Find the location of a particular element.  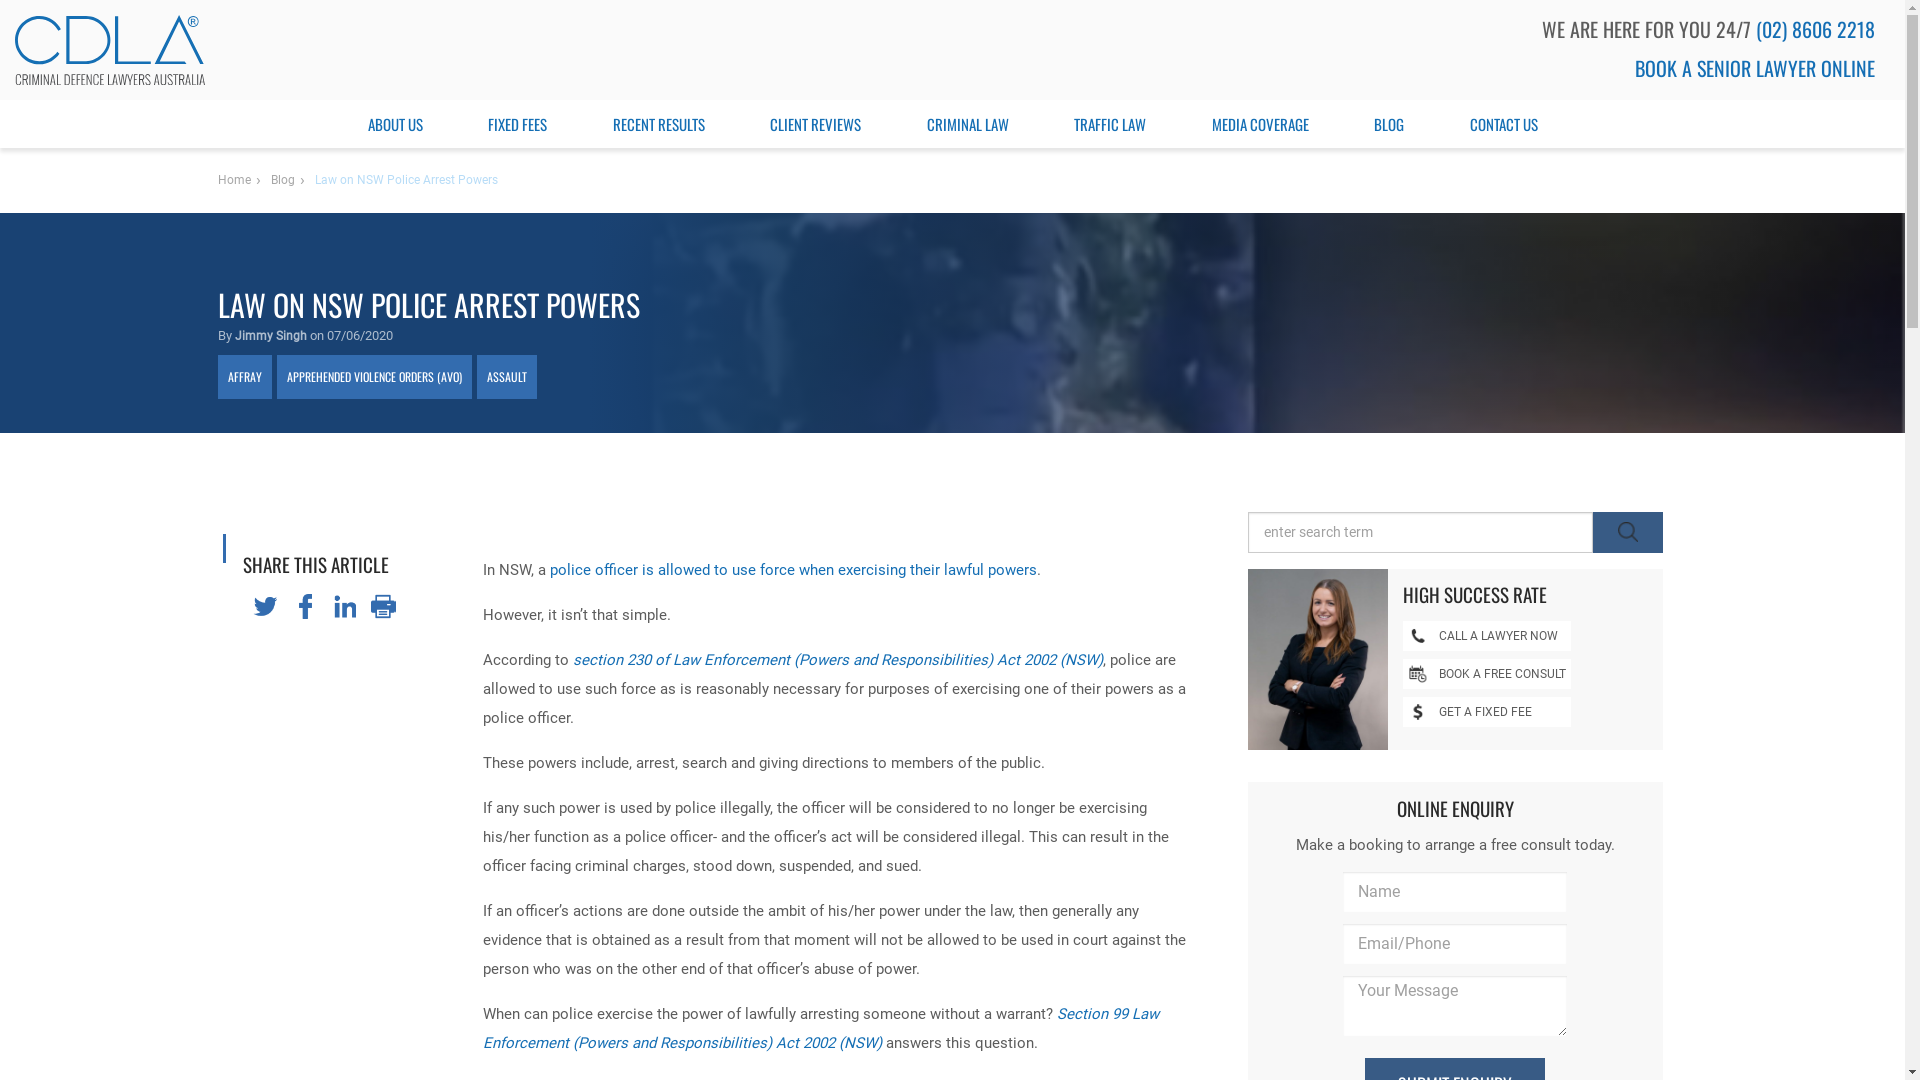

AFFRAY is located at coordinates (245, 377).